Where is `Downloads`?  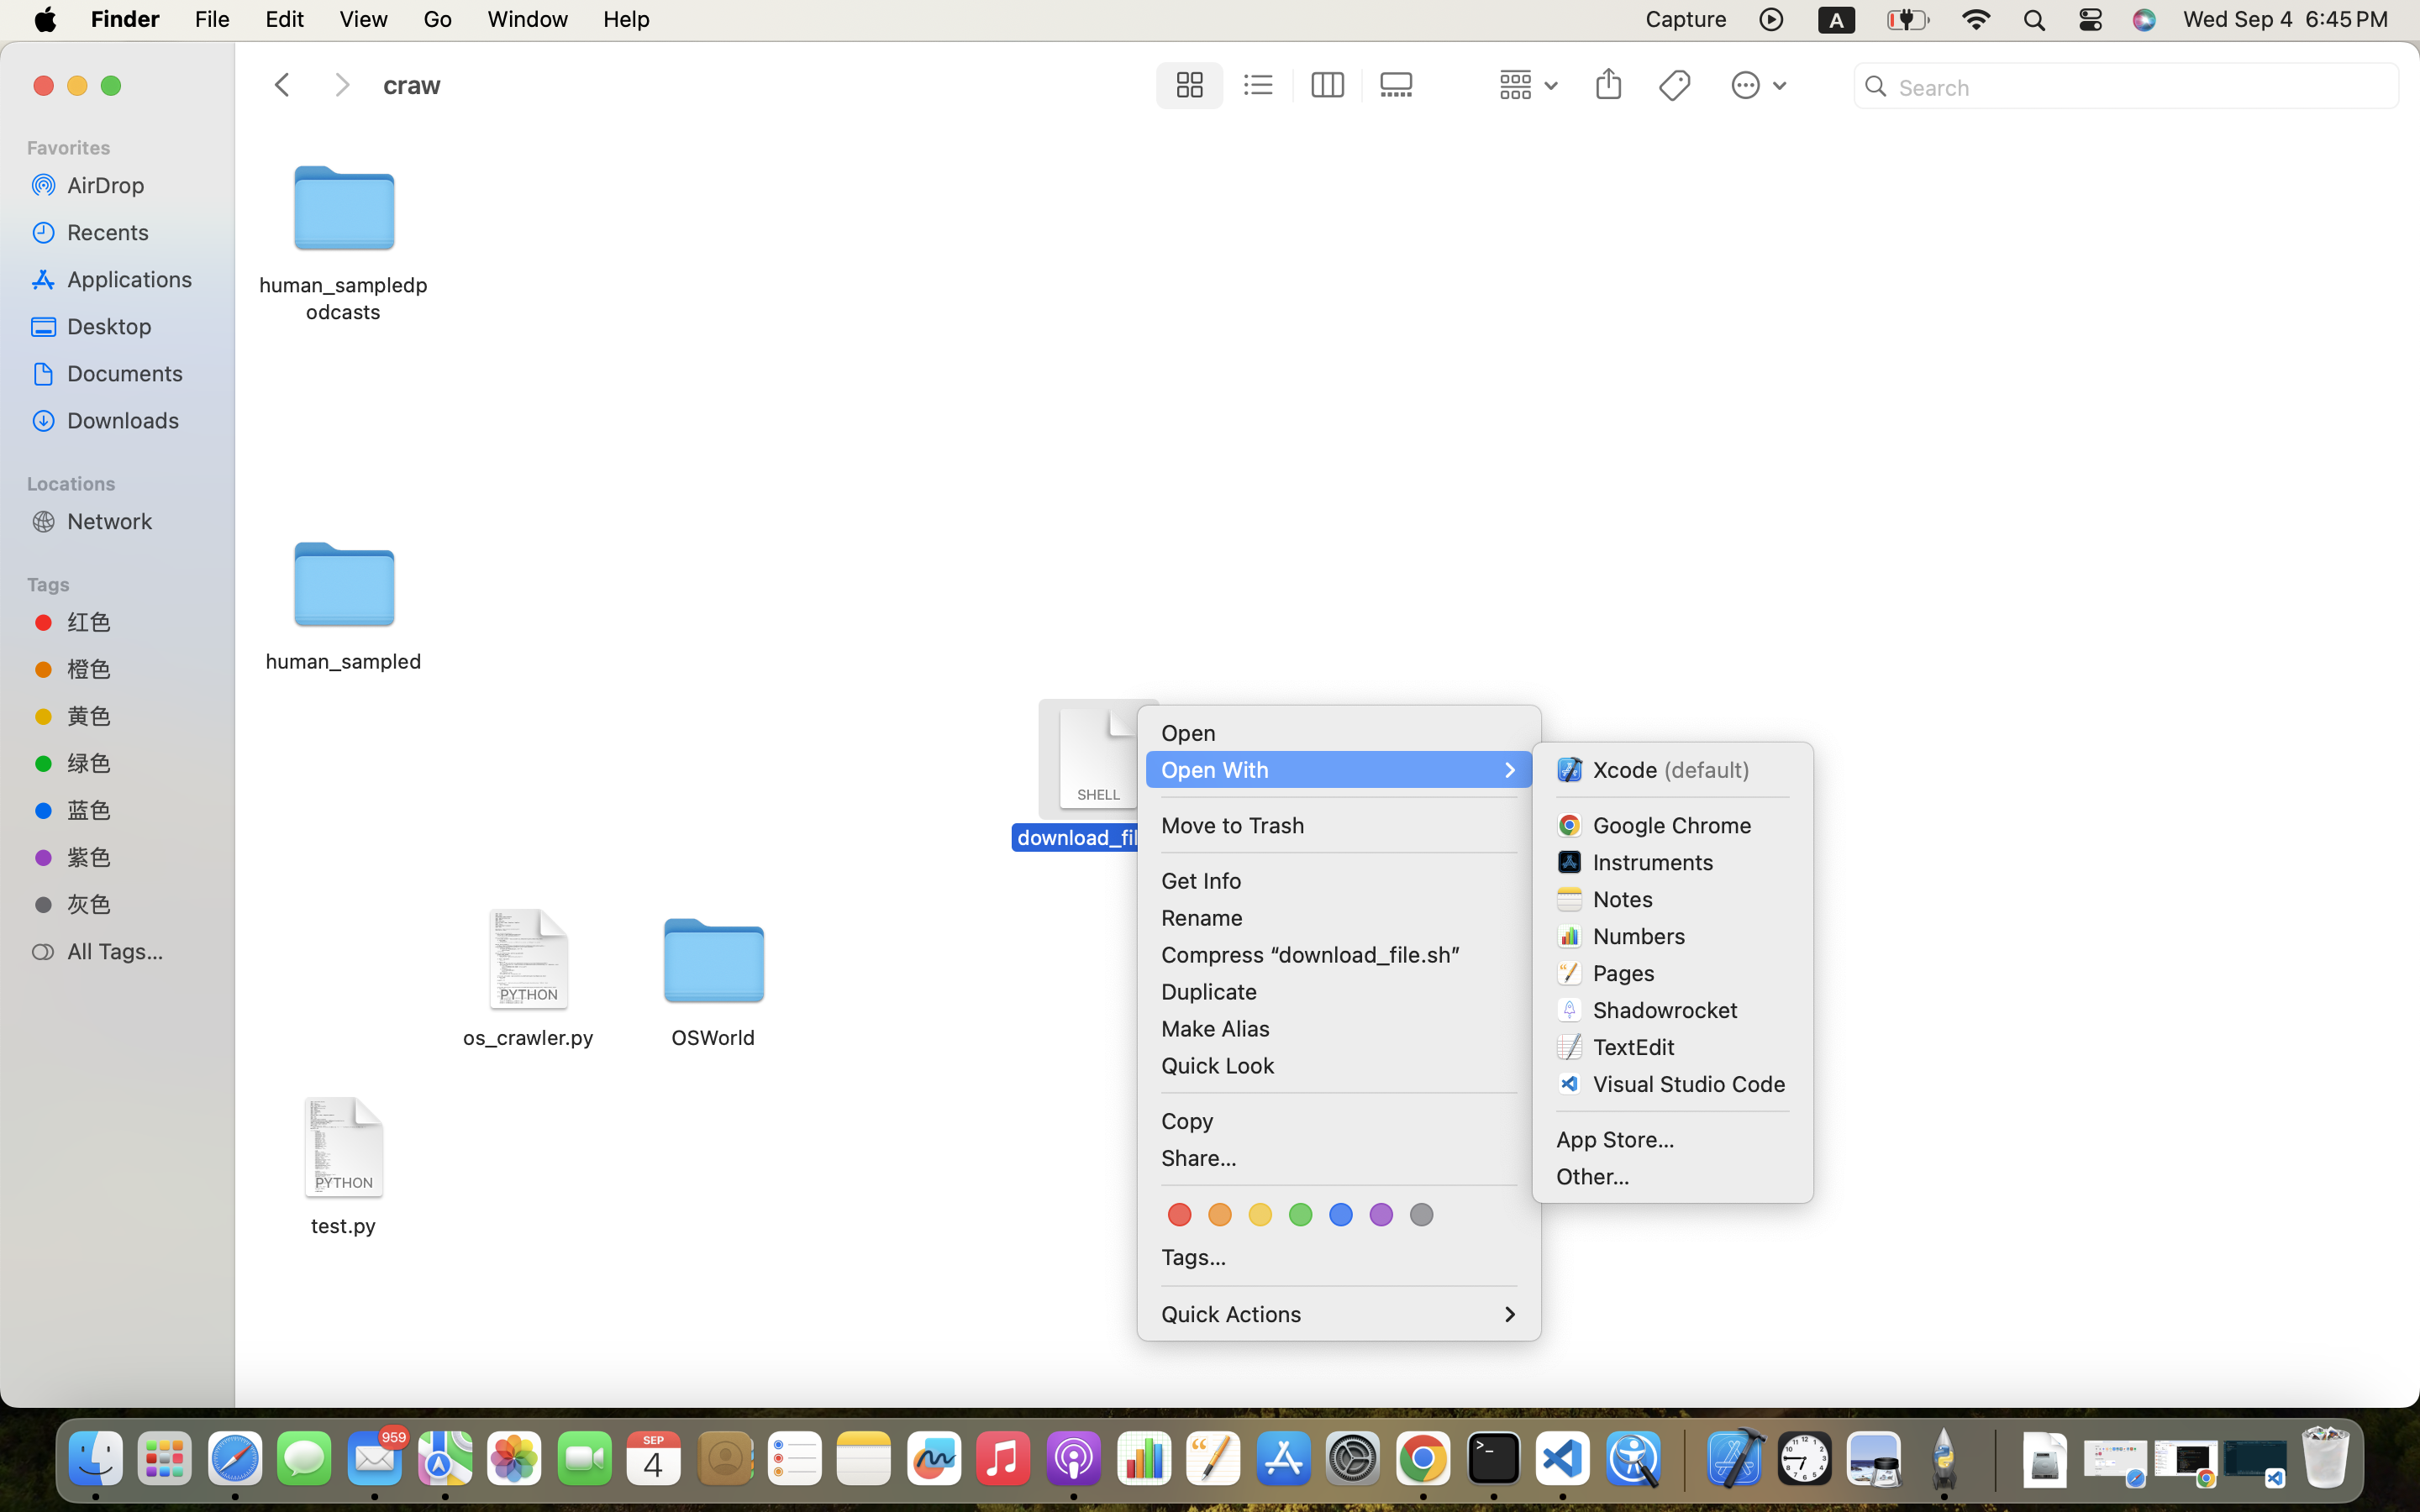
Downloads is located at coordinates (135, 420).